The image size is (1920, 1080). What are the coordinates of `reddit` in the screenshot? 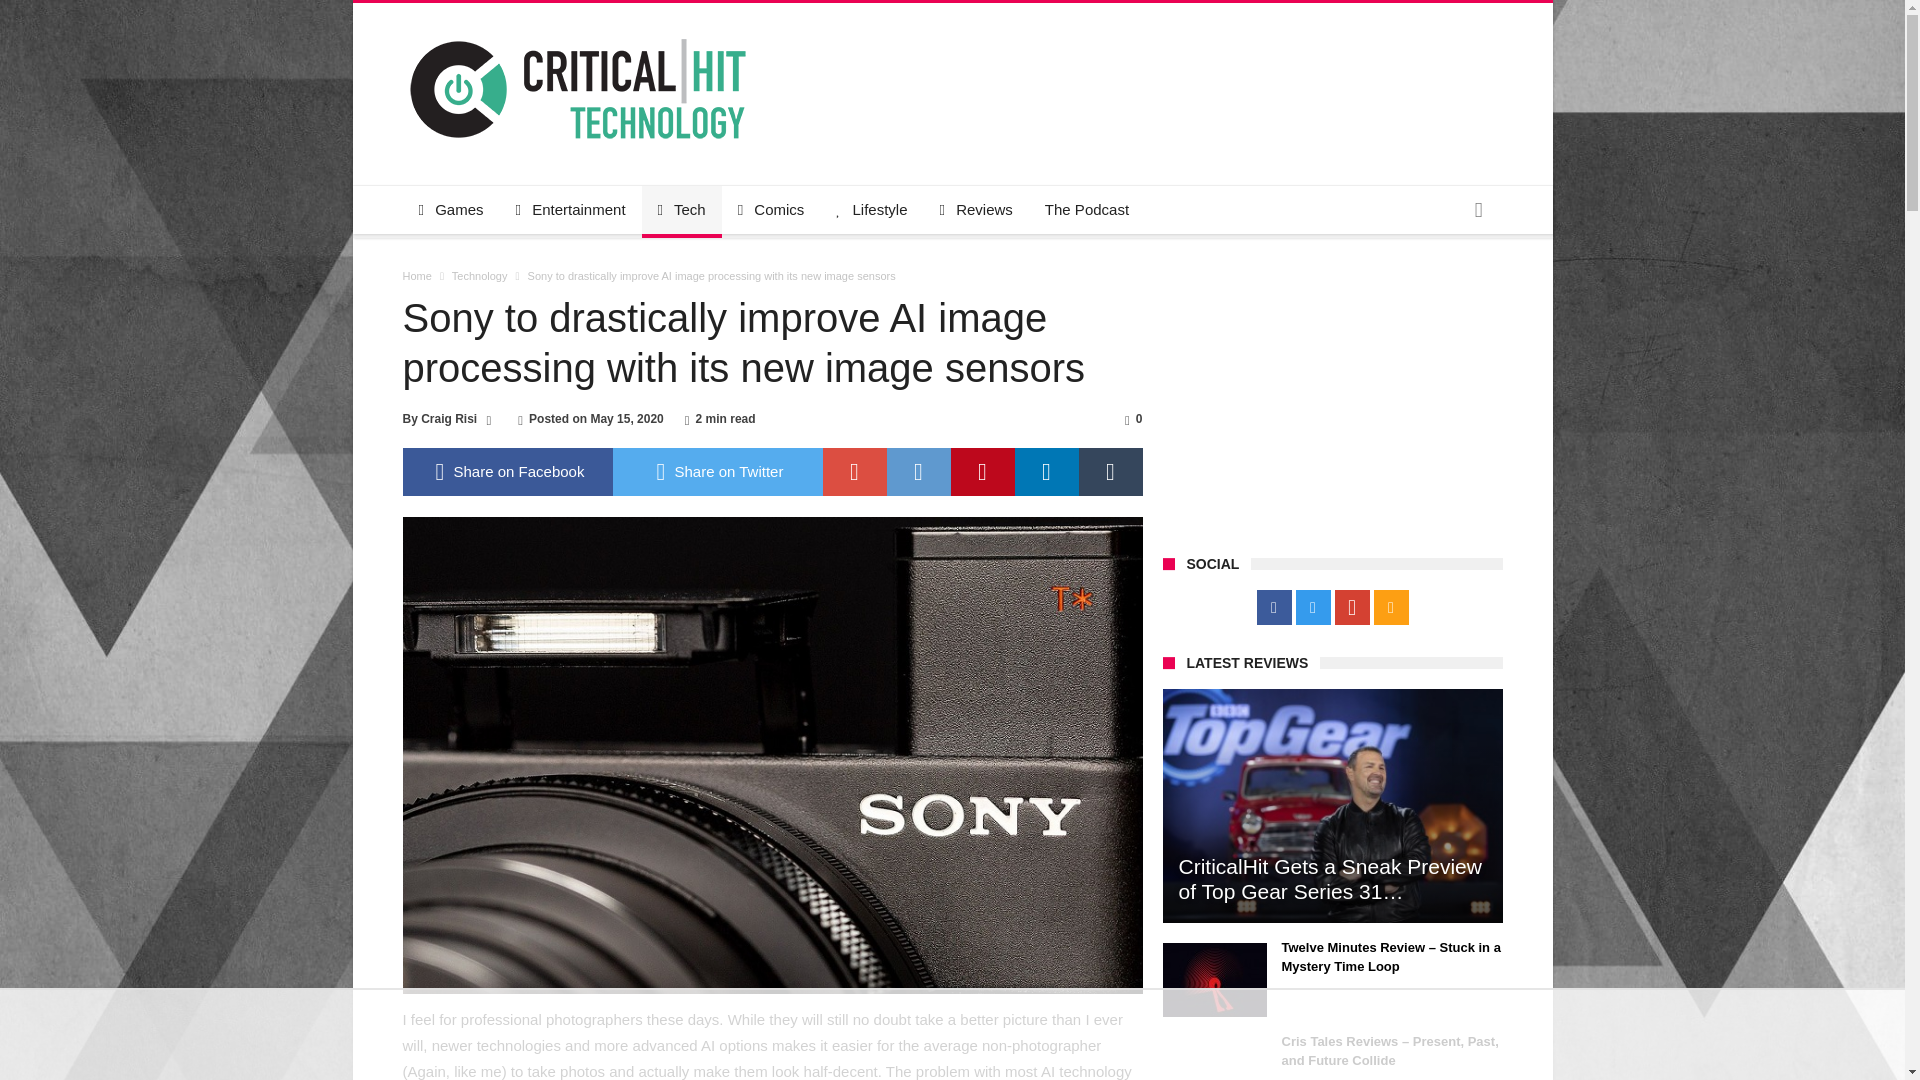 It's located at (918, 472).